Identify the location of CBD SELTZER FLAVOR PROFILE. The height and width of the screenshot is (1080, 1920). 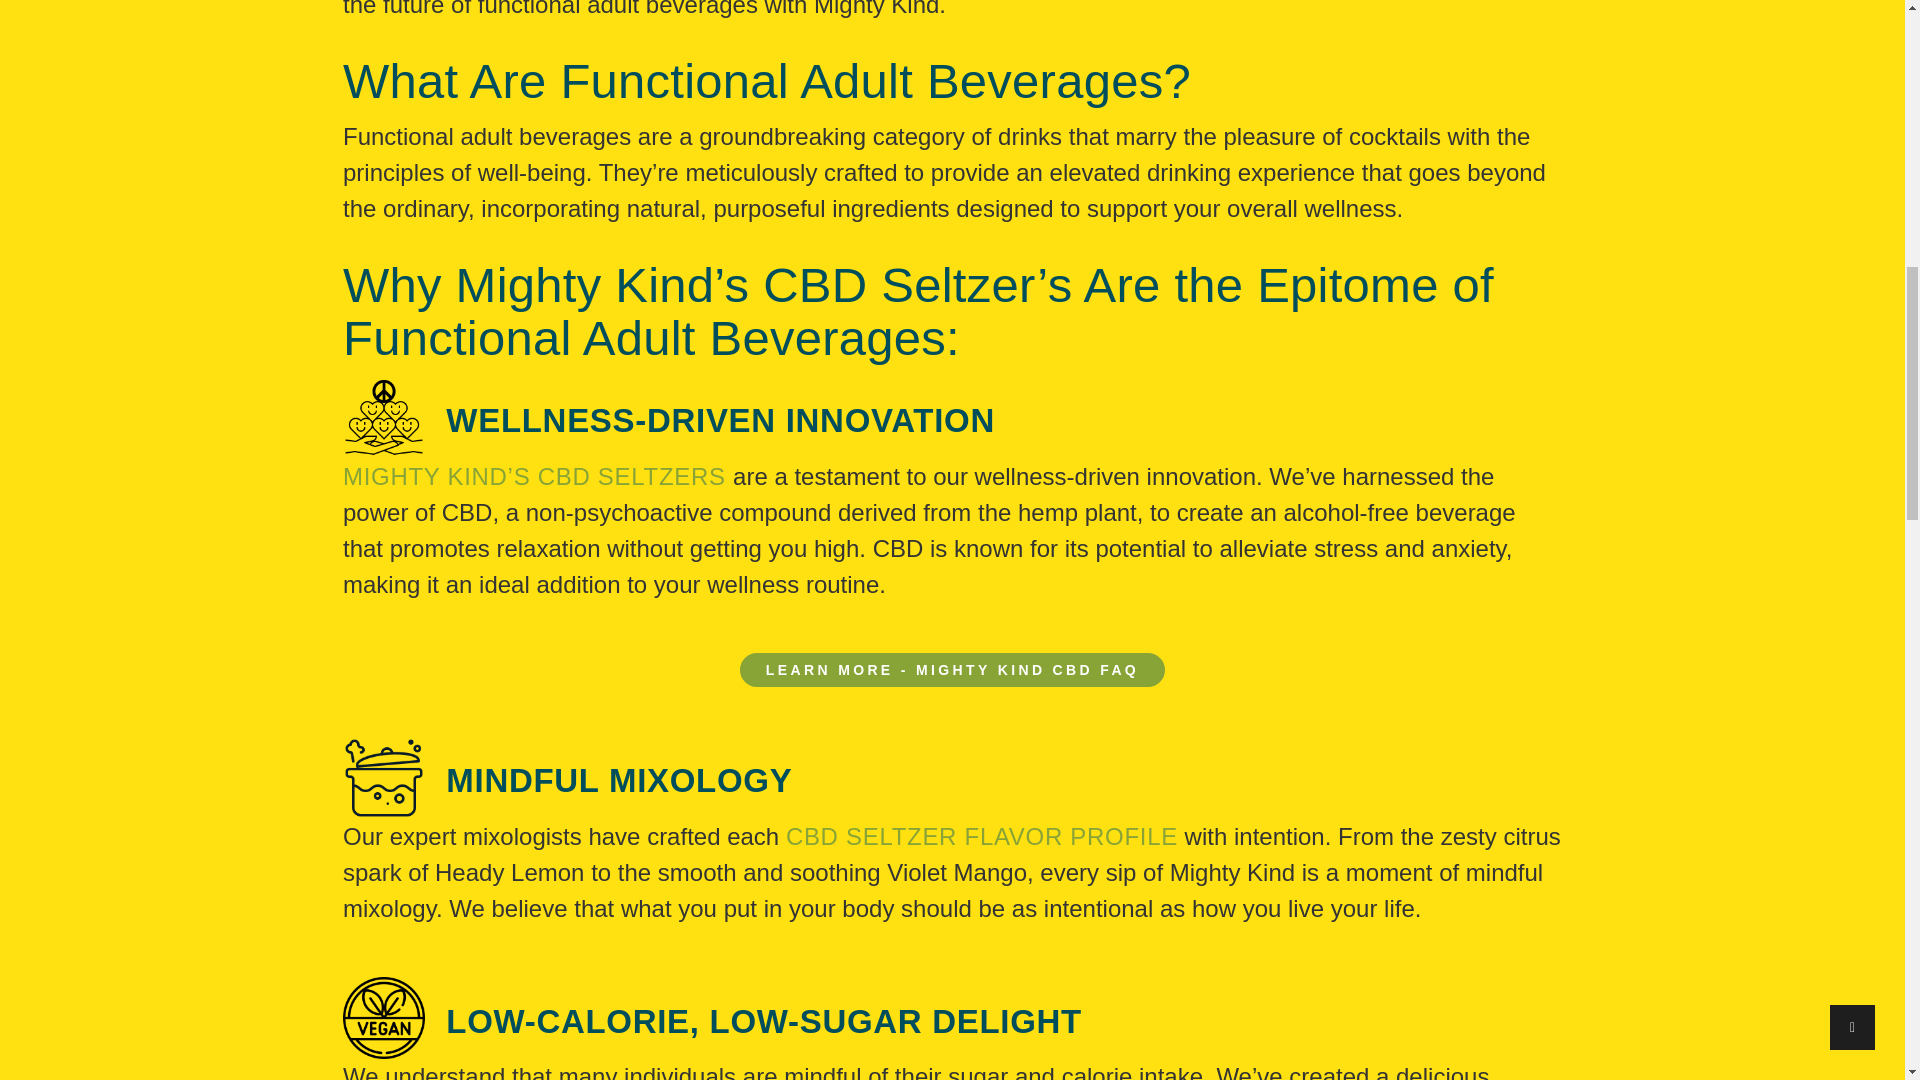
(982, 836).